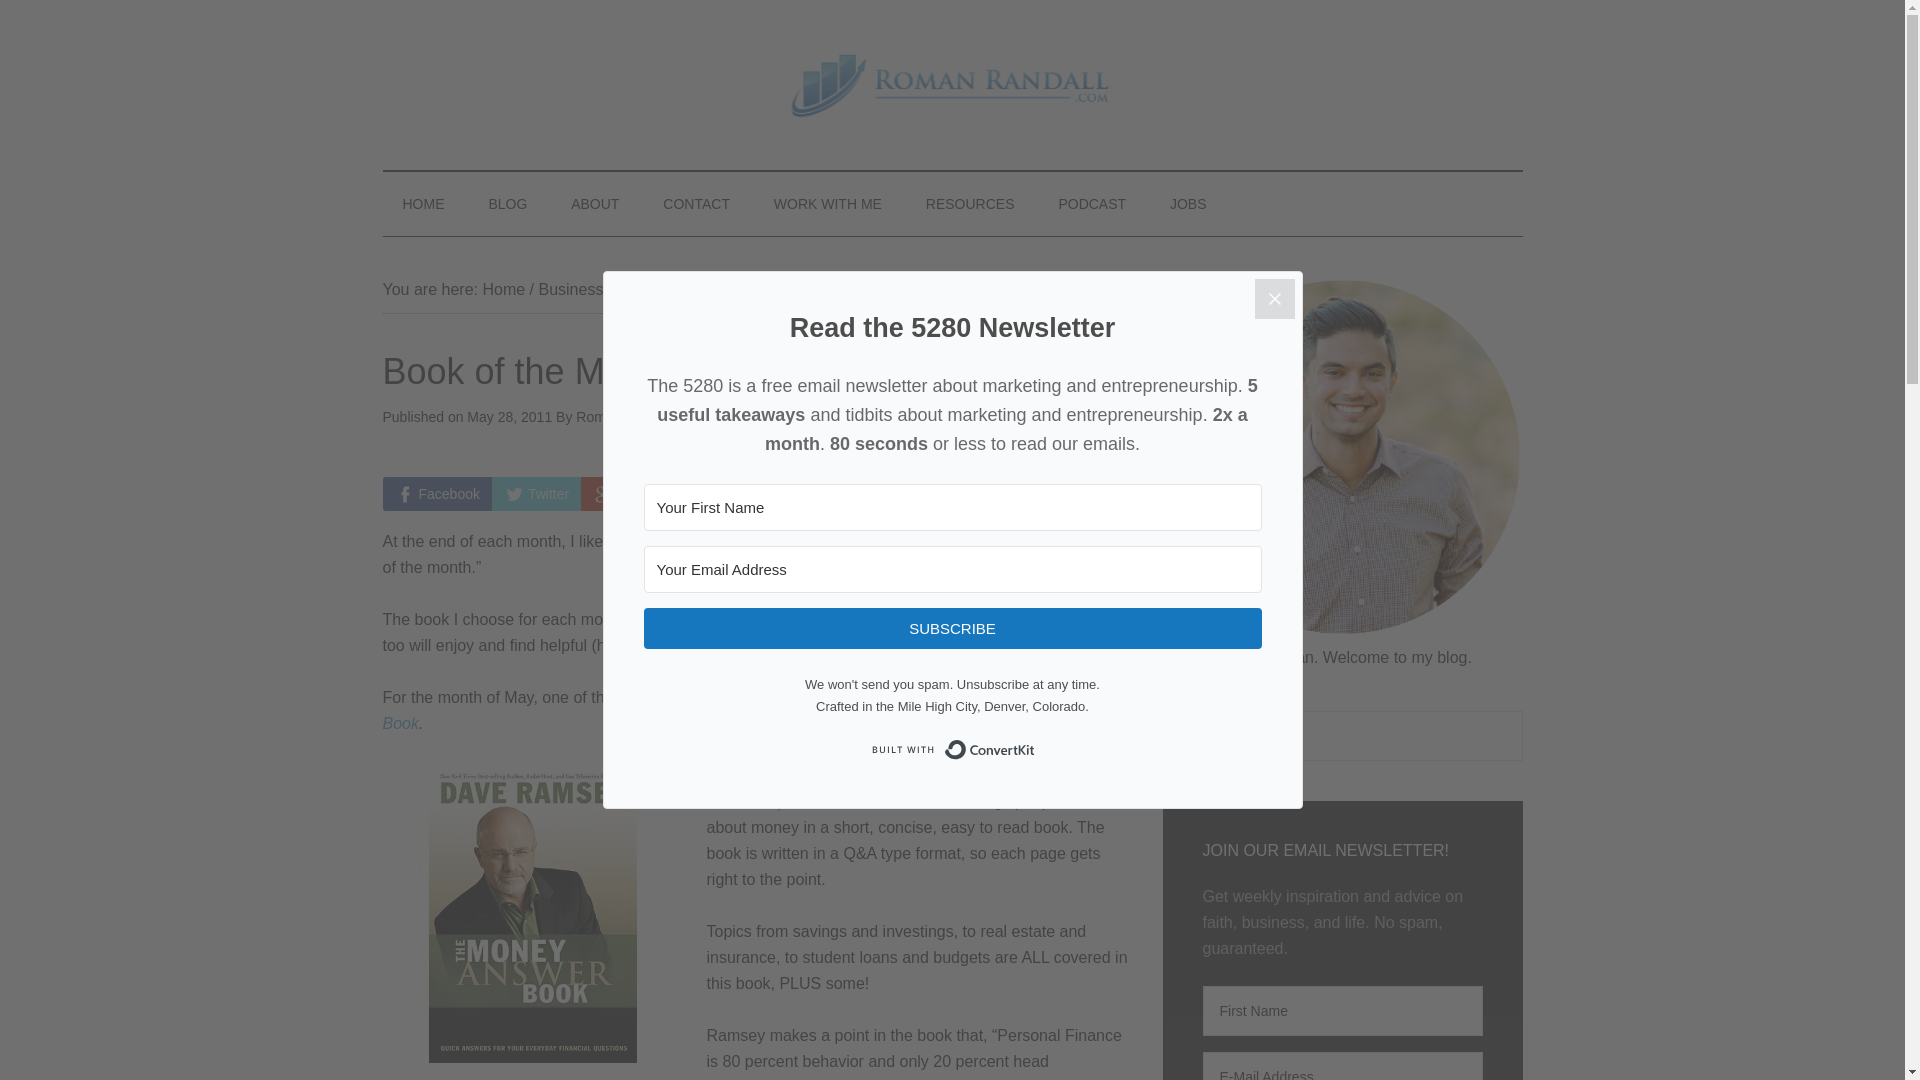 The width and height of the screenshot is (1920, 1080). I want to click on Roman Randall, so click(624, 417).